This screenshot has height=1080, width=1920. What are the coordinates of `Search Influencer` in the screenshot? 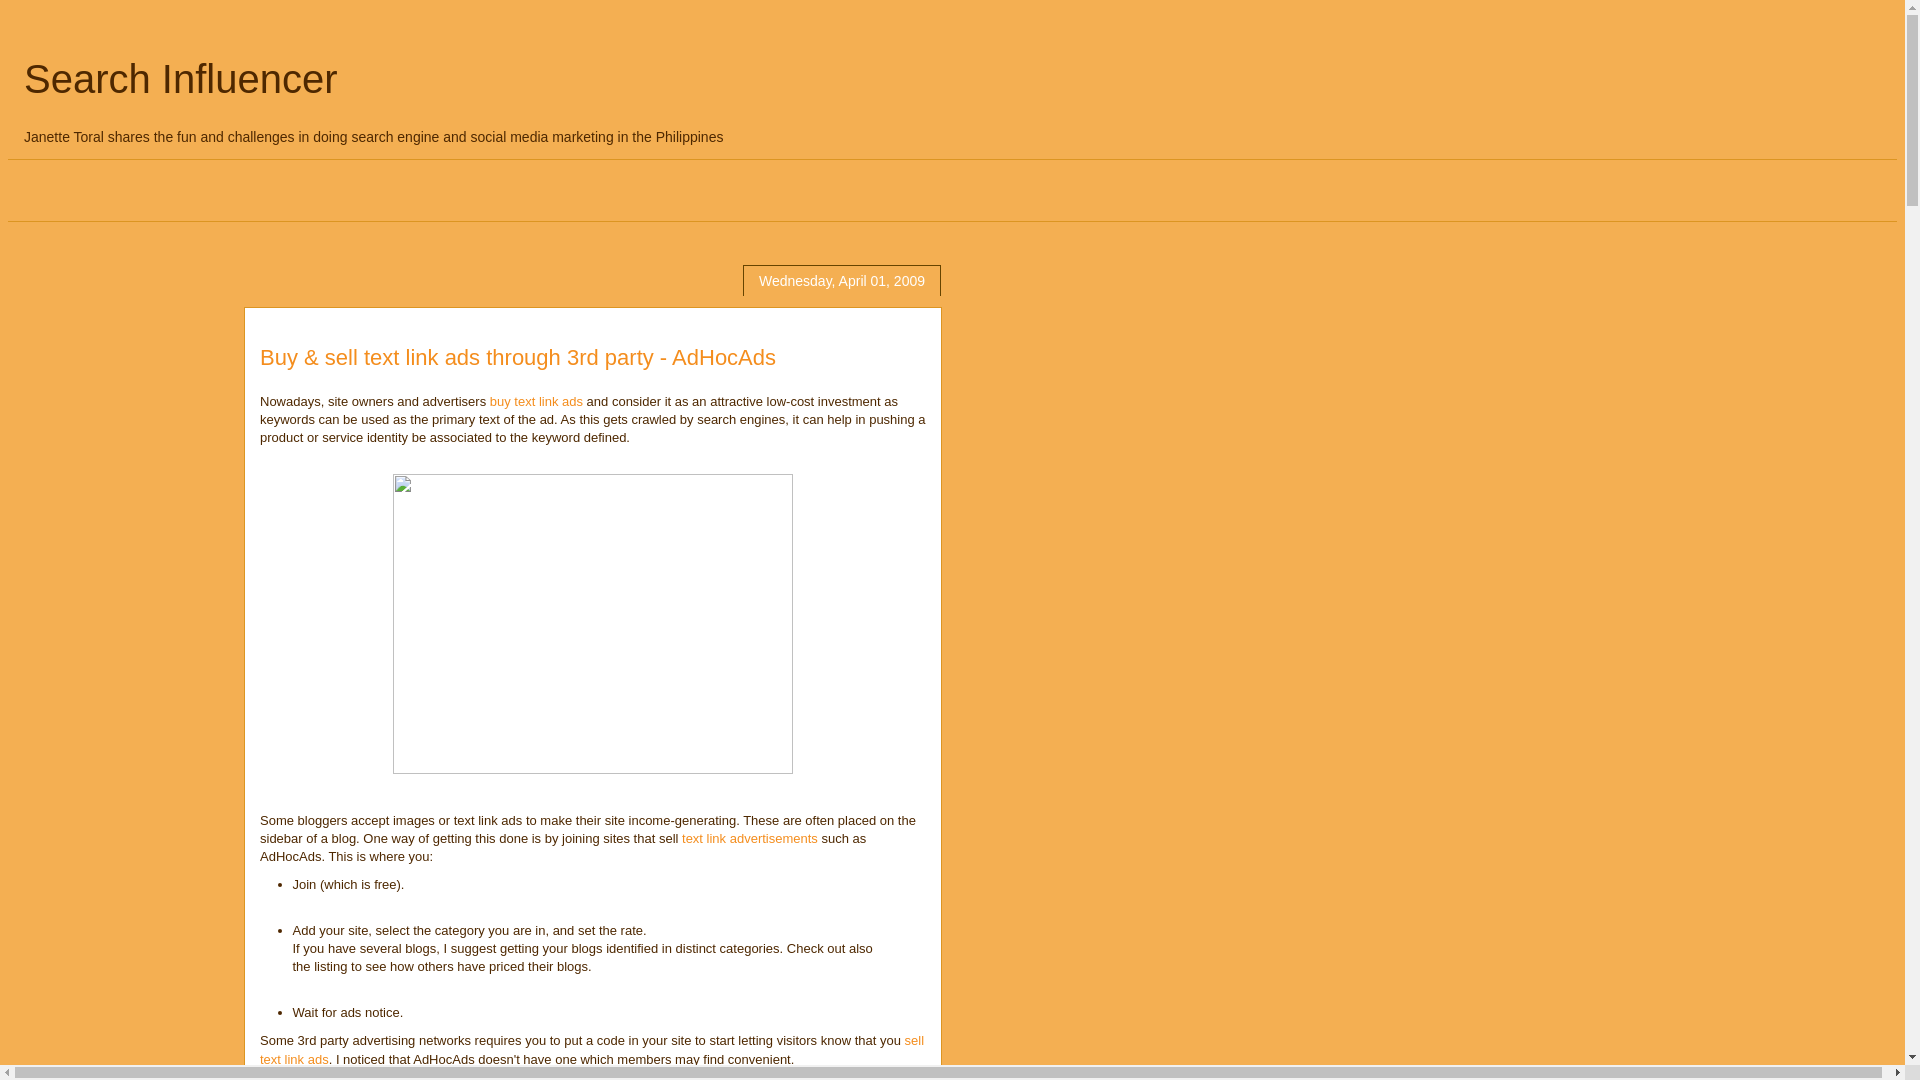 It's located at (180, 79).